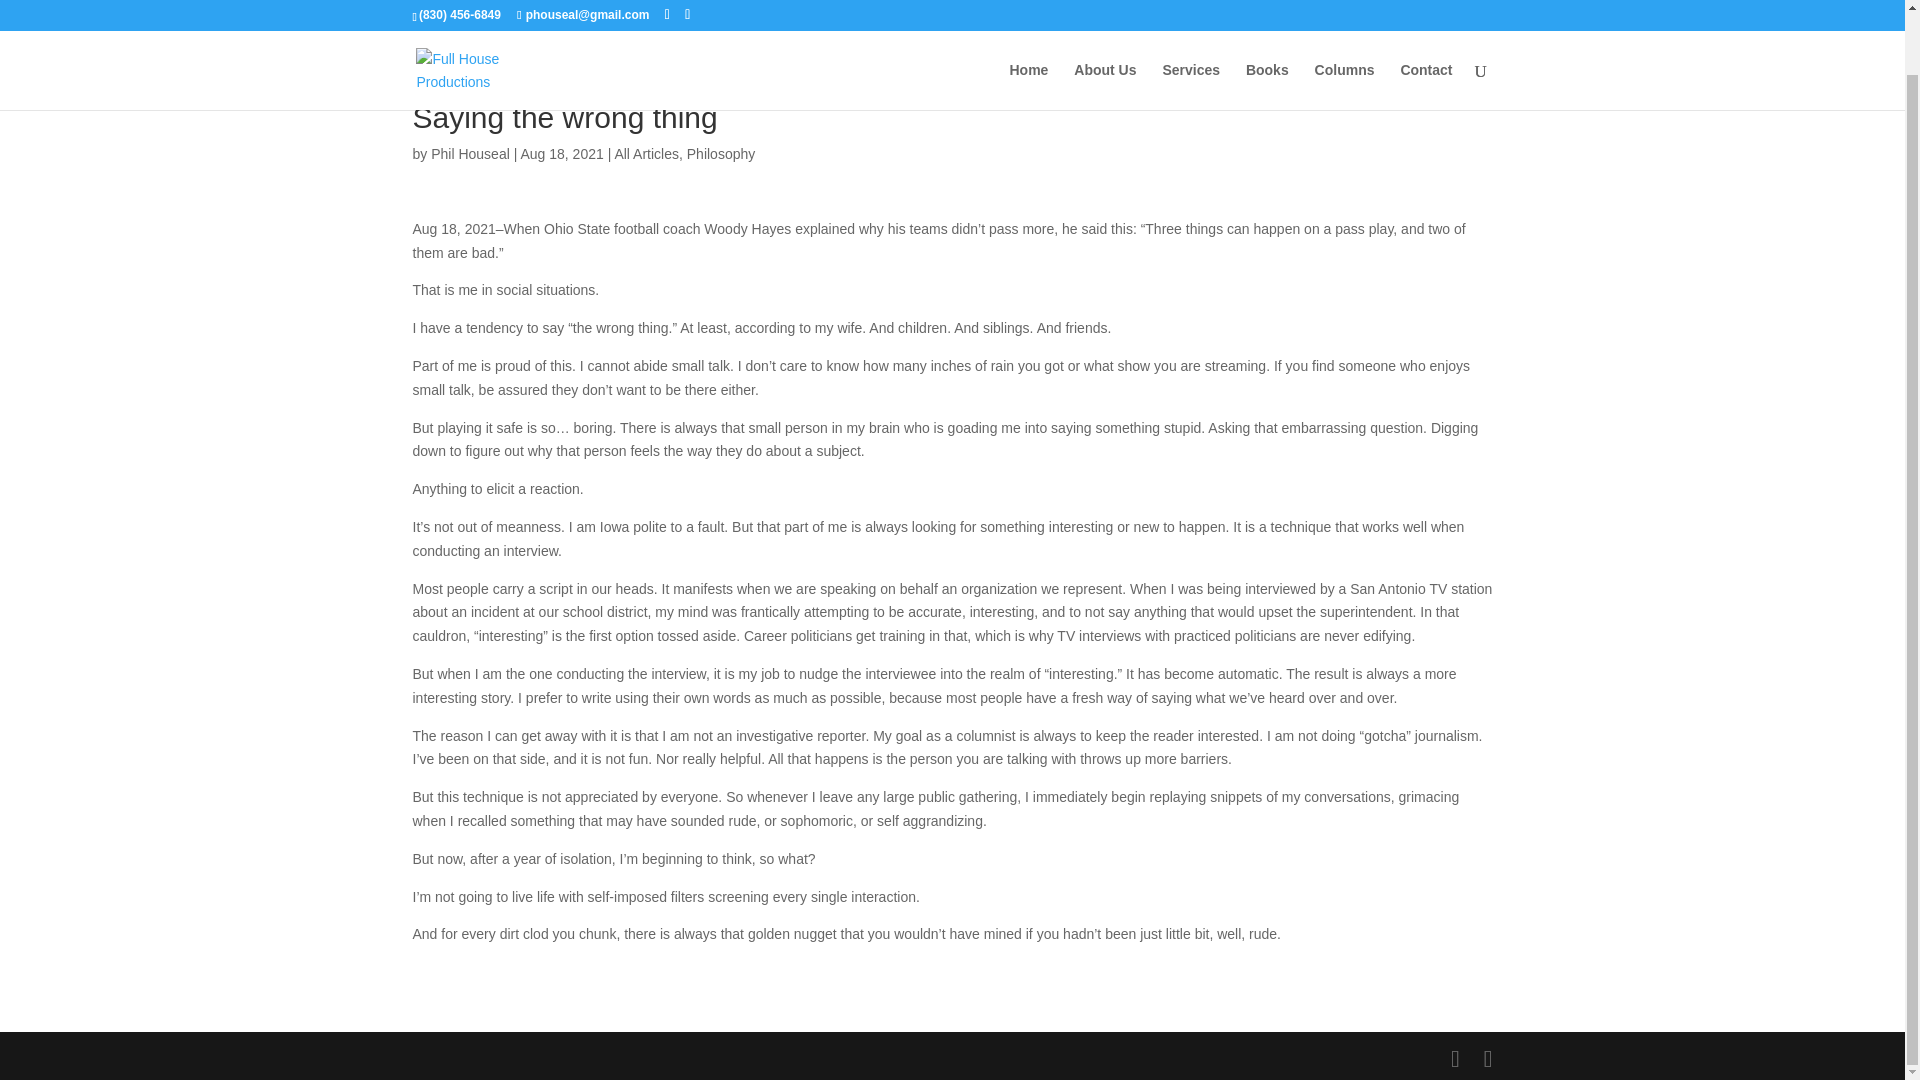 The image size is (1920, 1080). Describe the element at coordinates (1104, 22) in the screenshot. I see `About Us` at that location.